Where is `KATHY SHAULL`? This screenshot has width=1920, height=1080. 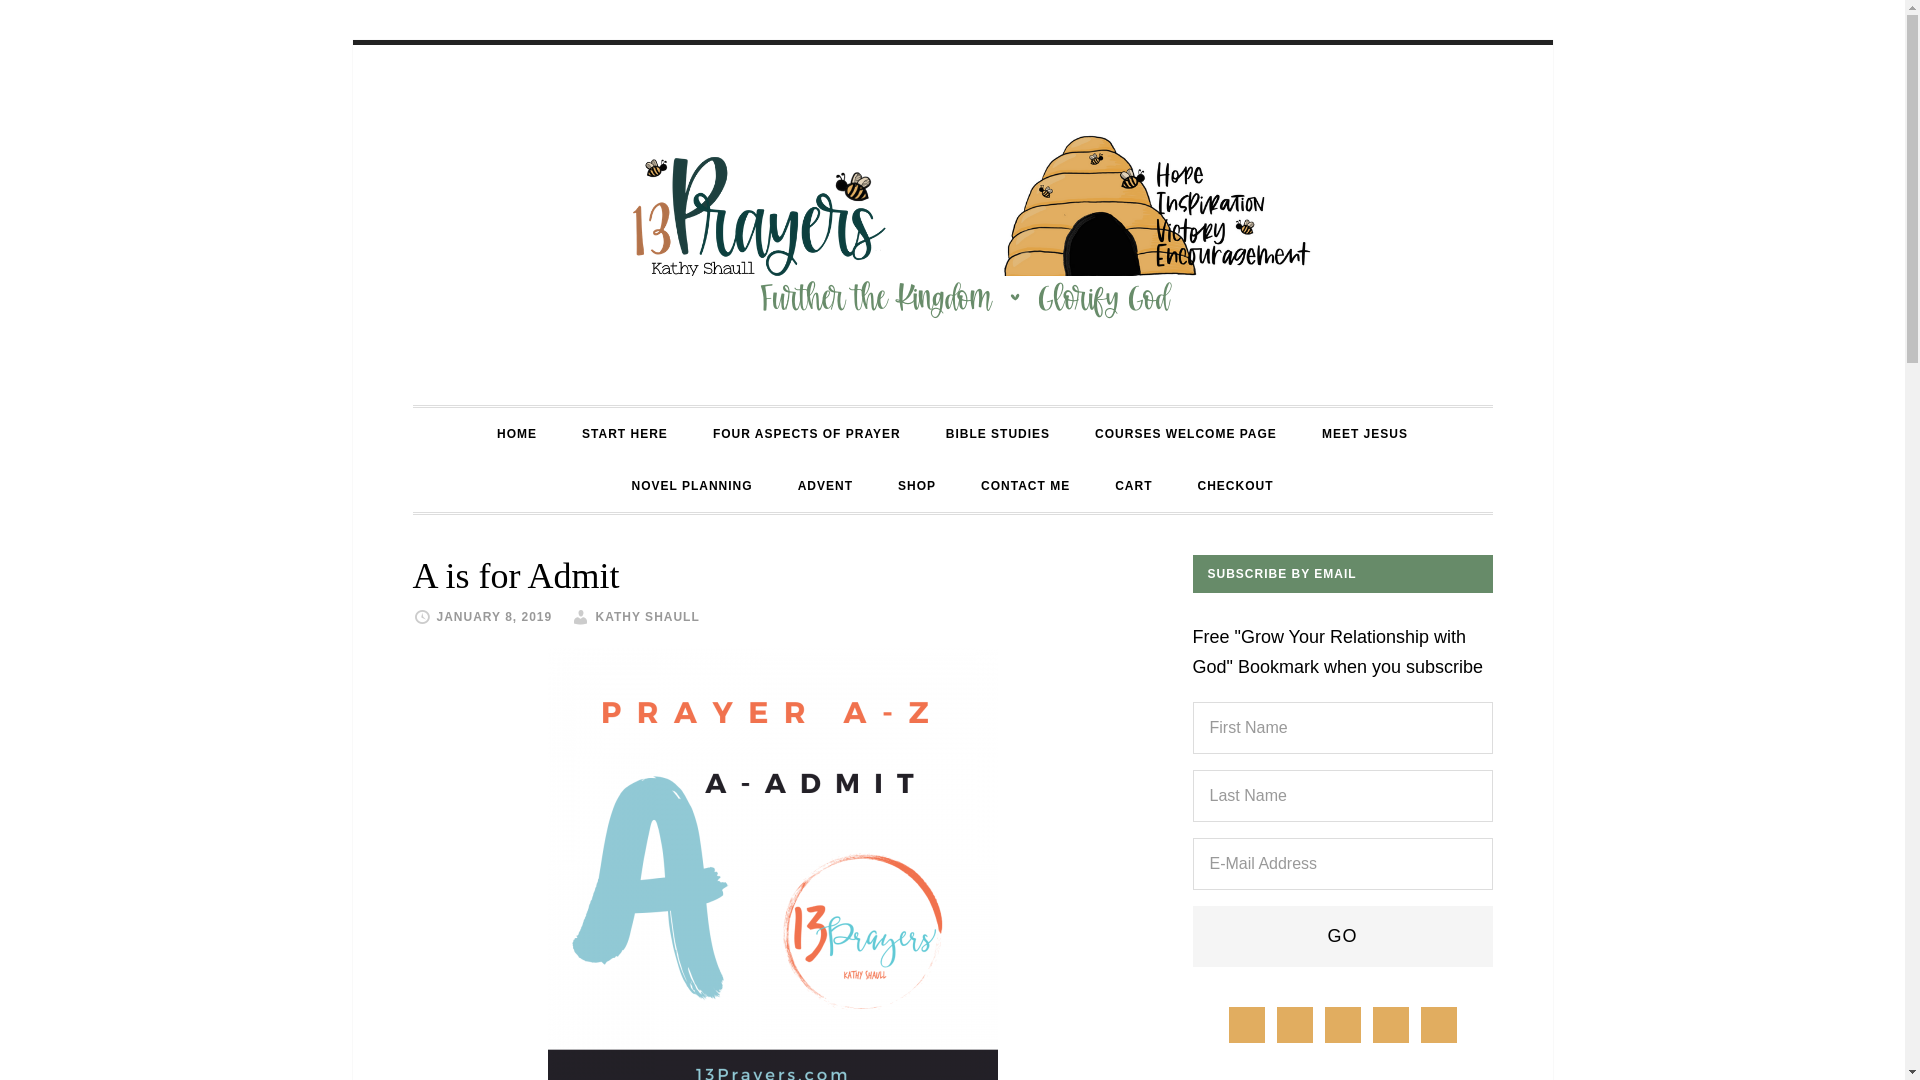 KATHY SHAULL is located at coordinates (648, 617).